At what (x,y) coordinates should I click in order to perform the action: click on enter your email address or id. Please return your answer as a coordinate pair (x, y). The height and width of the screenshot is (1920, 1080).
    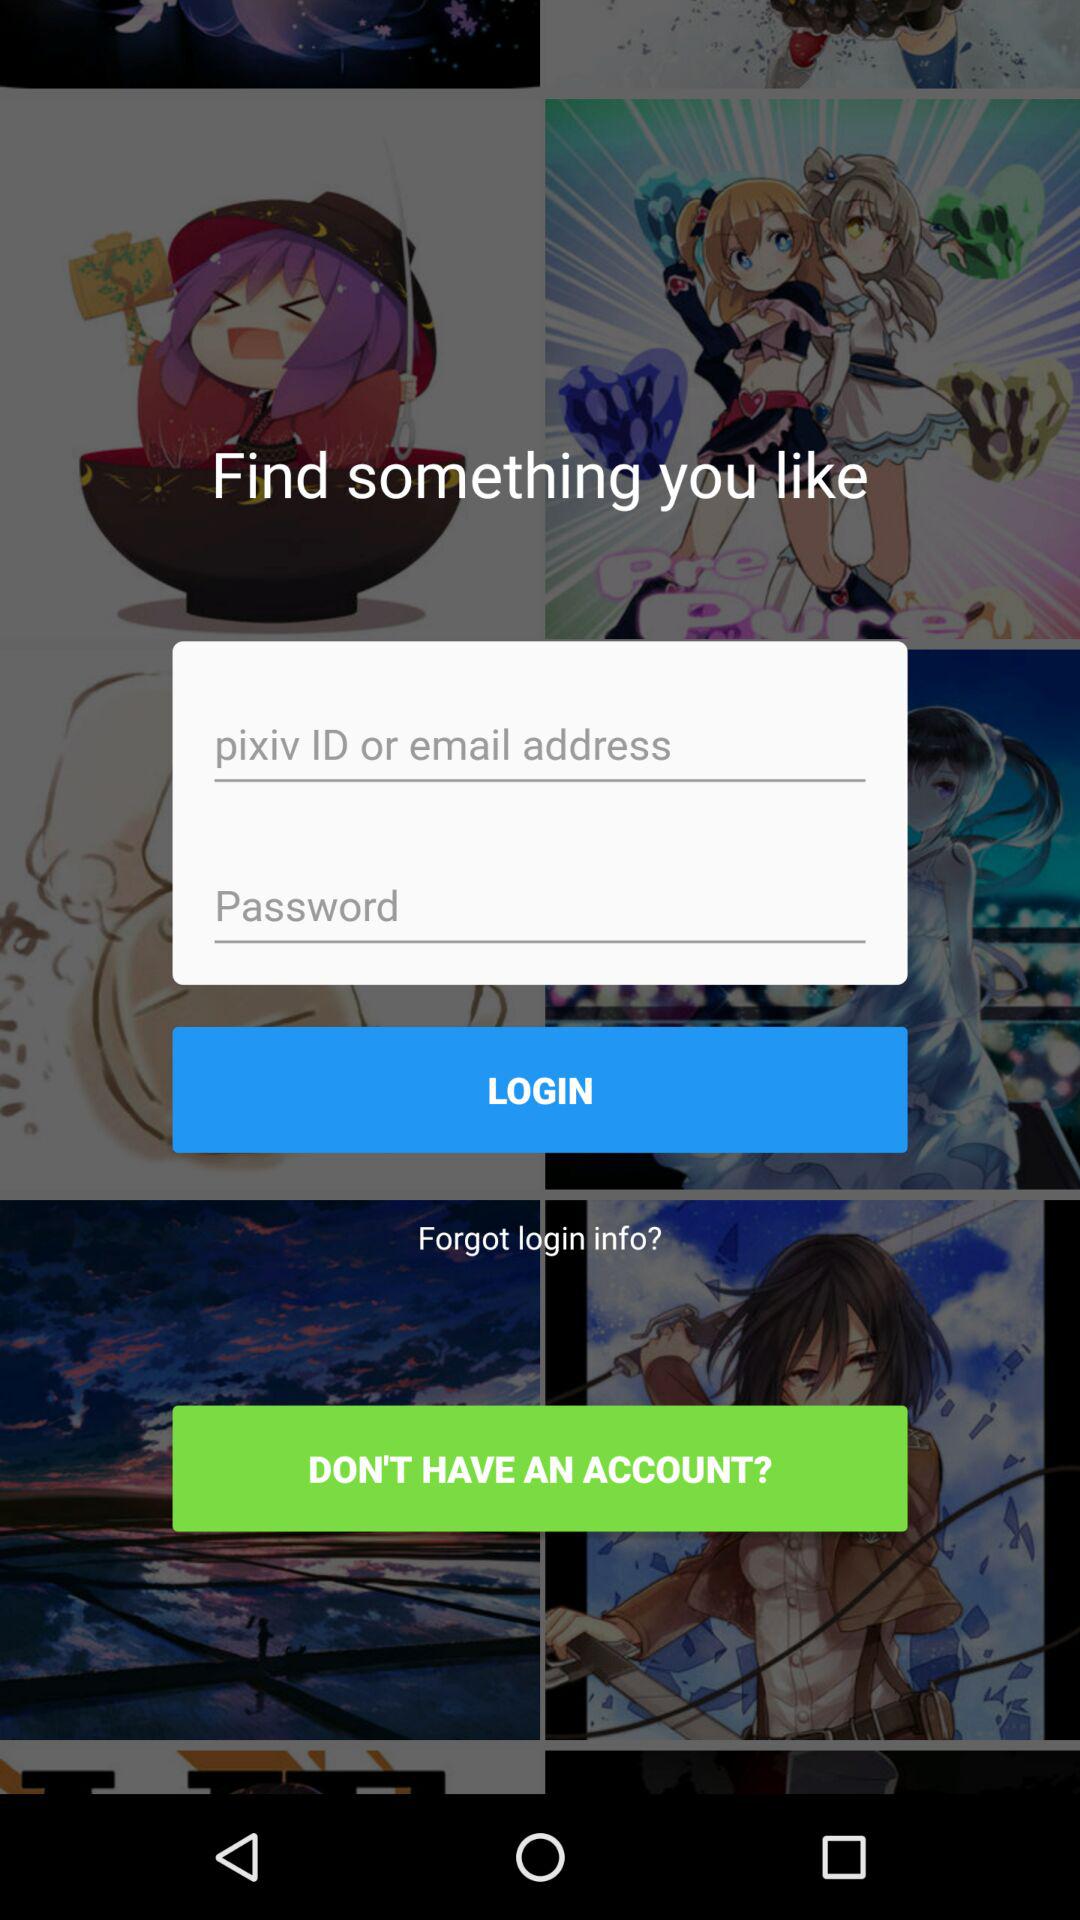
    Looking at the image, I should click on (540, 746).